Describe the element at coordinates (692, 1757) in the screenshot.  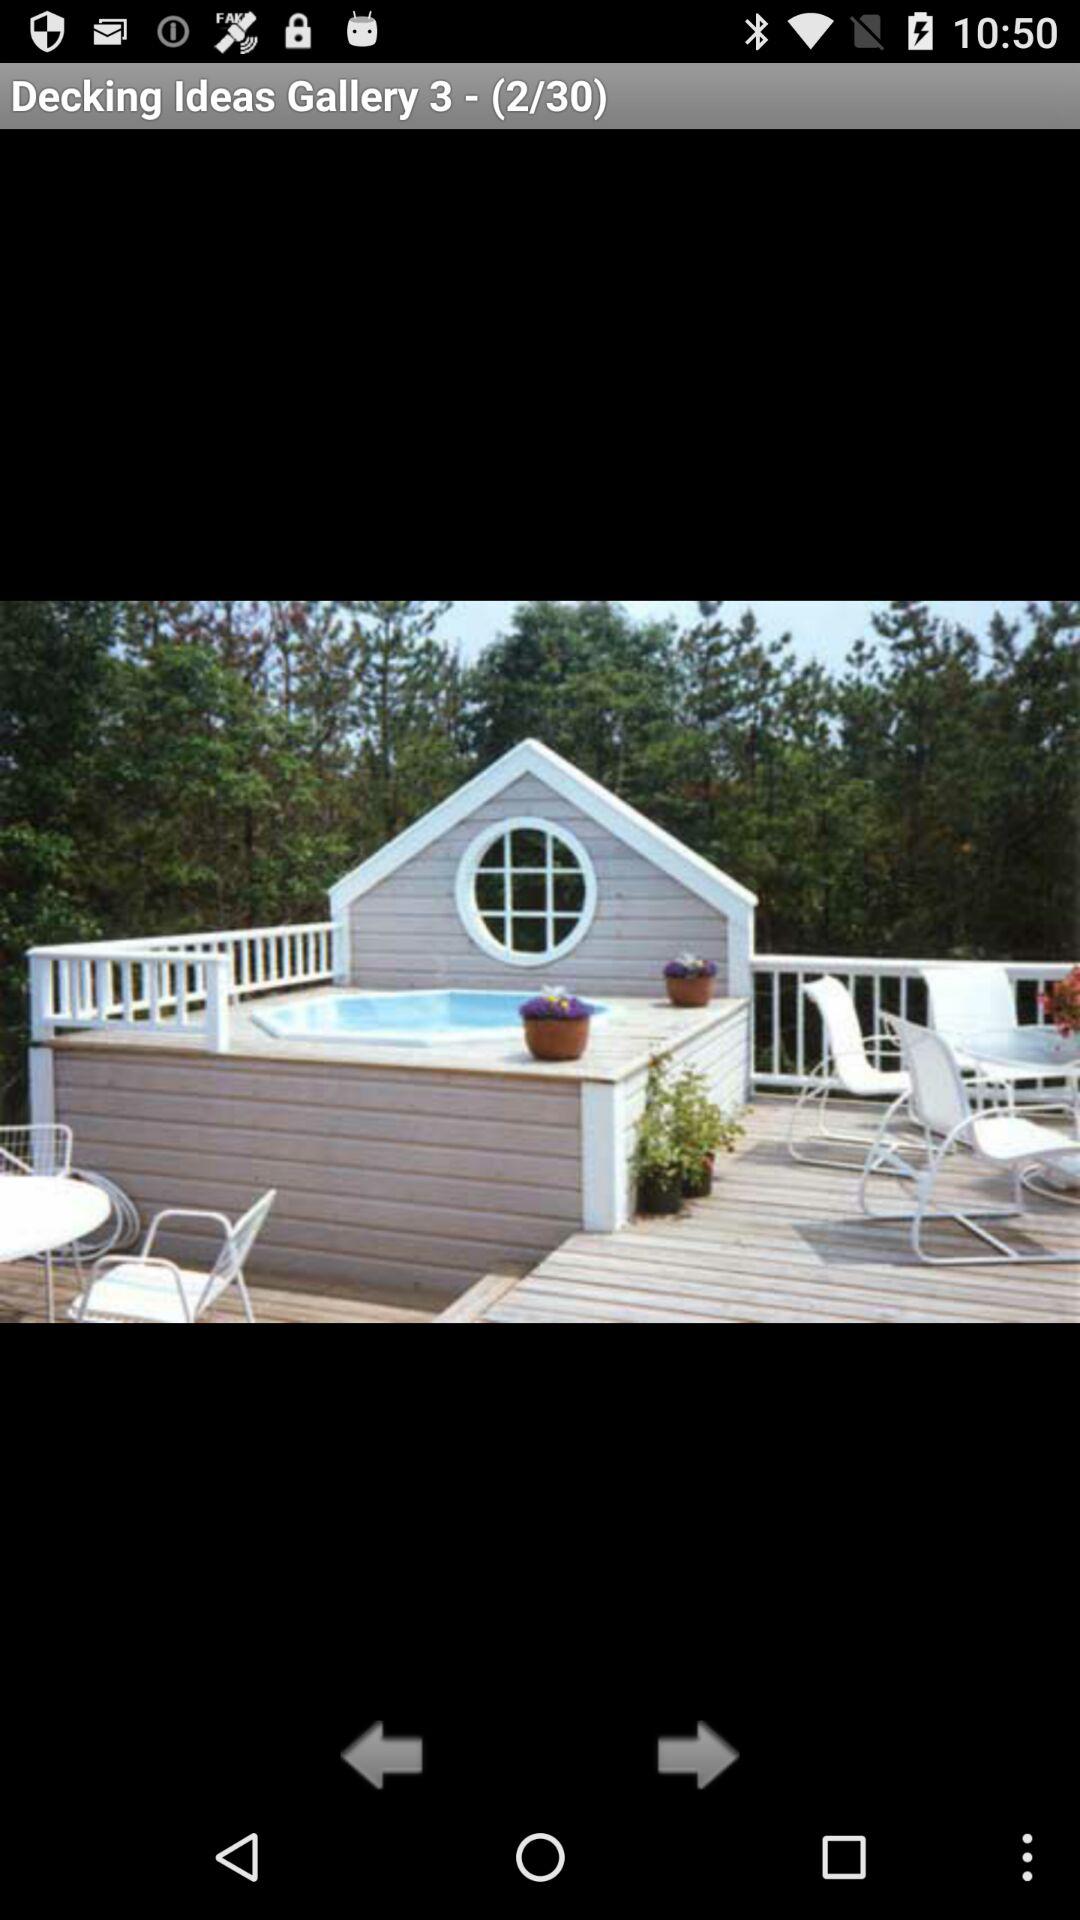
I see `move forward to the next image` at that location.